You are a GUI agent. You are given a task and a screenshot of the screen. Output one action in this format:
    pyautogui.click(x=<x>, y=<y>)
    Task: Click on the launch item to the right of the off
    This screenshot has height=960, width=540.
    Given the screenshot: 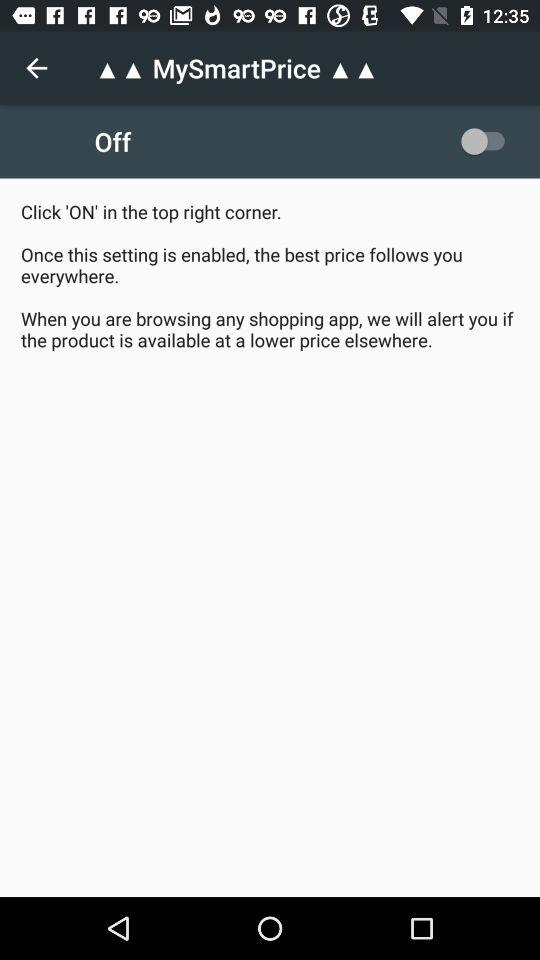 What is the action you would take?
    pyautogui.click(x=488, y=141)
    